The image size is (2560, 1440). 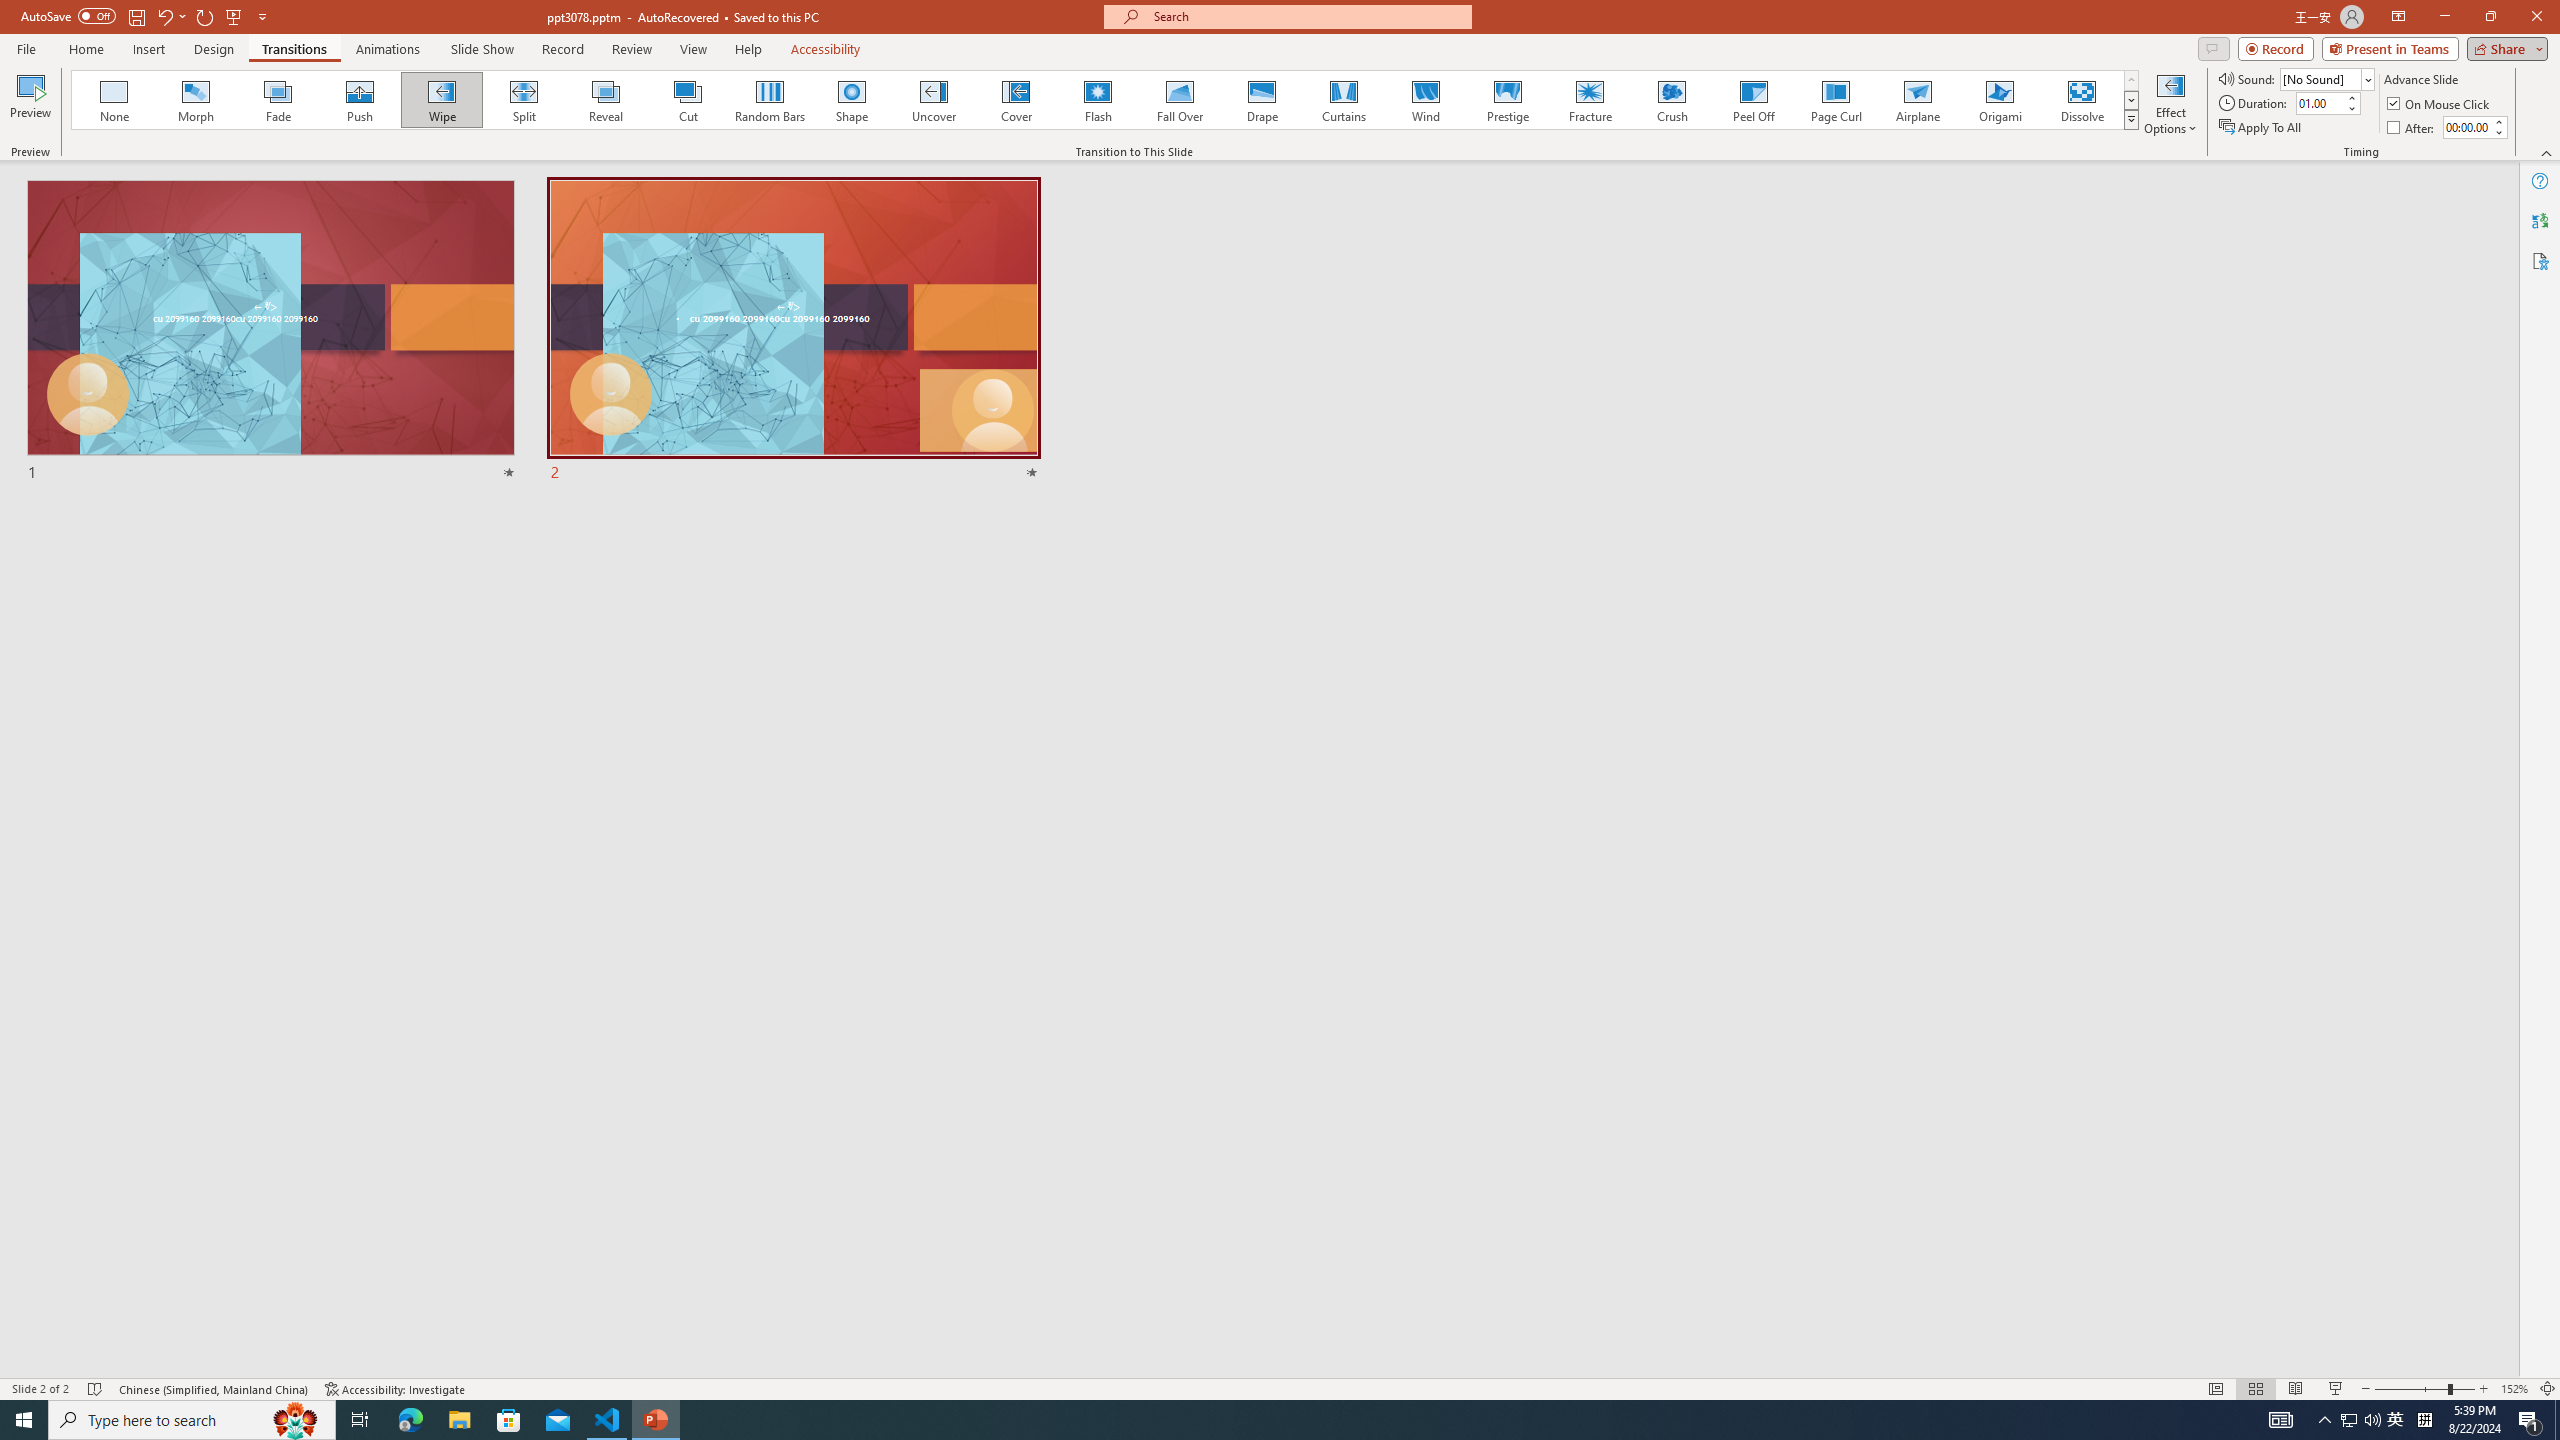 I want to click on Drape, so click(x=1262, y=100).